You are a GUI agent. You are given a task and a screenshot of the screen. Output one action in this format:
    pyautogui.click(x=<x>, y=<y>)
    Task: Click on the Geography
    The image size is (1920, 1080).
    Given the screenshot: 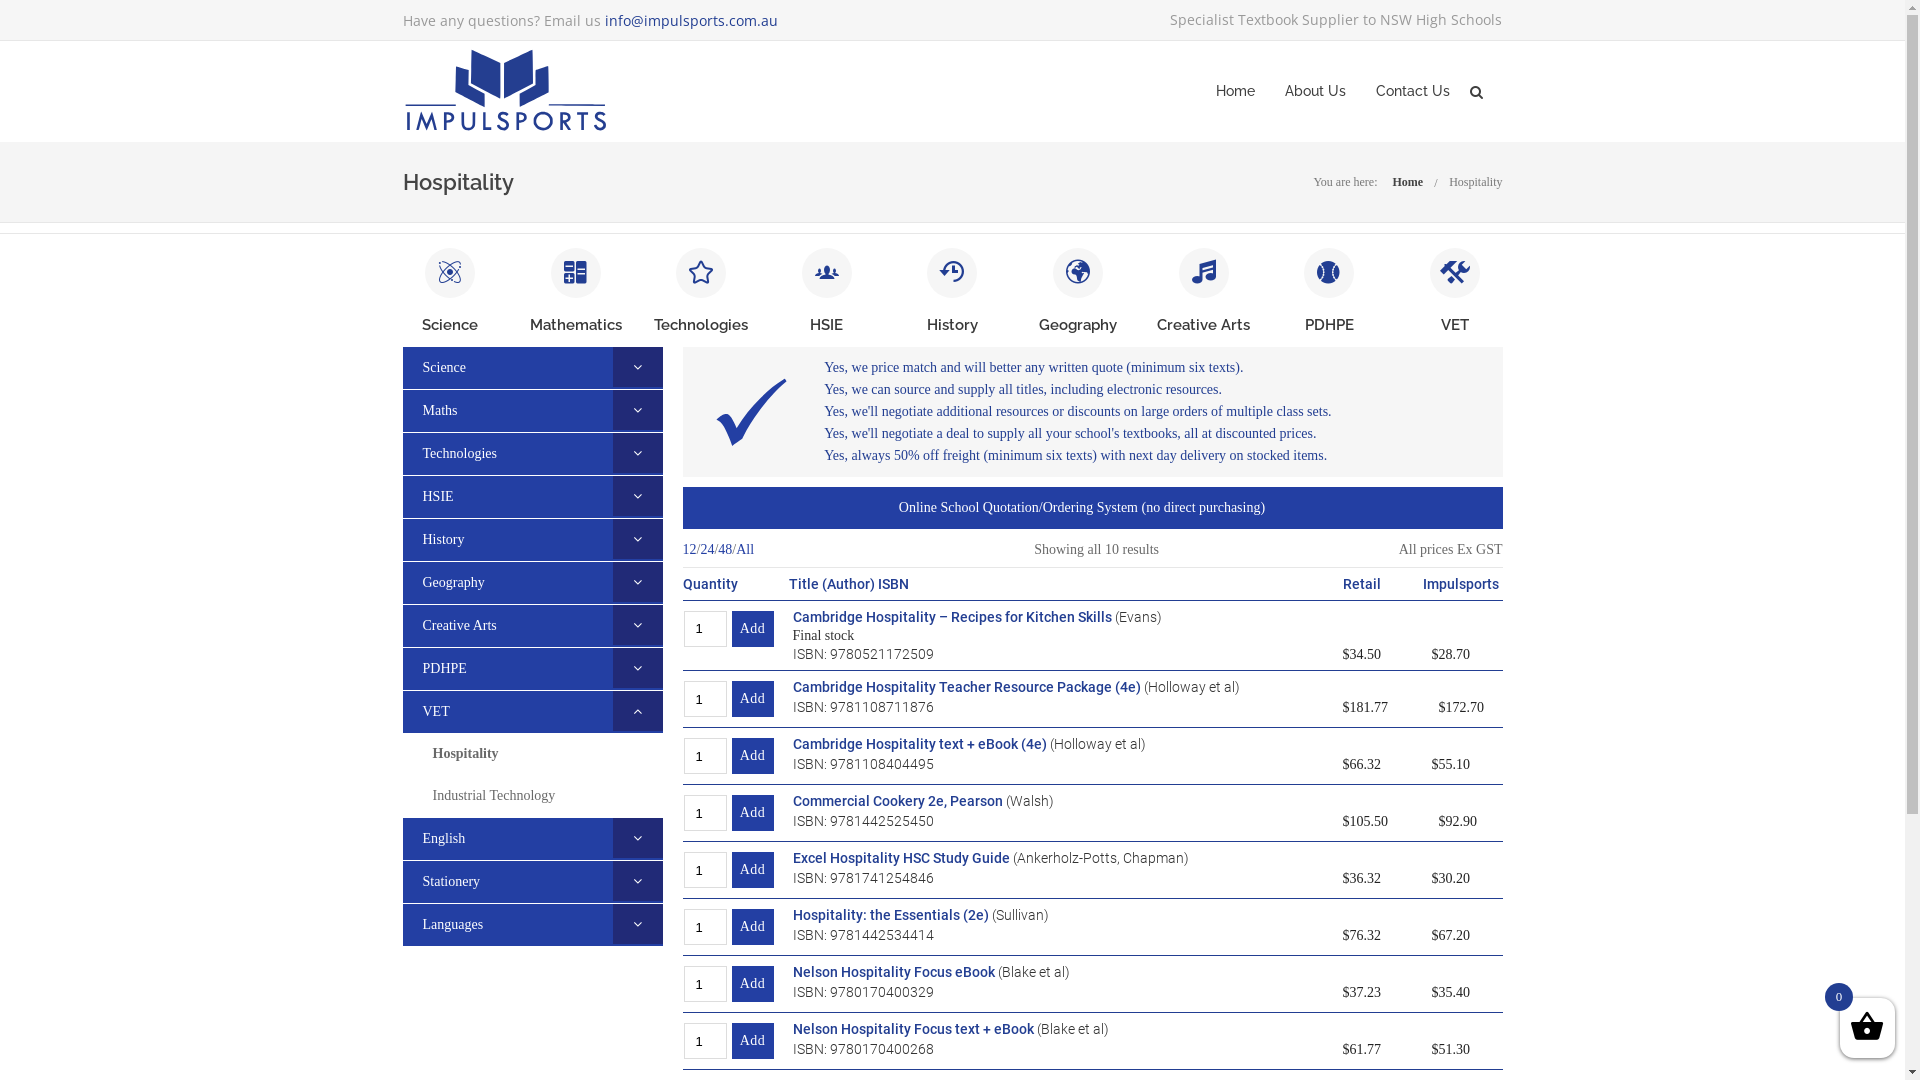 What is the action you would take?
    pyautogui.click(x=443, y=582)
    